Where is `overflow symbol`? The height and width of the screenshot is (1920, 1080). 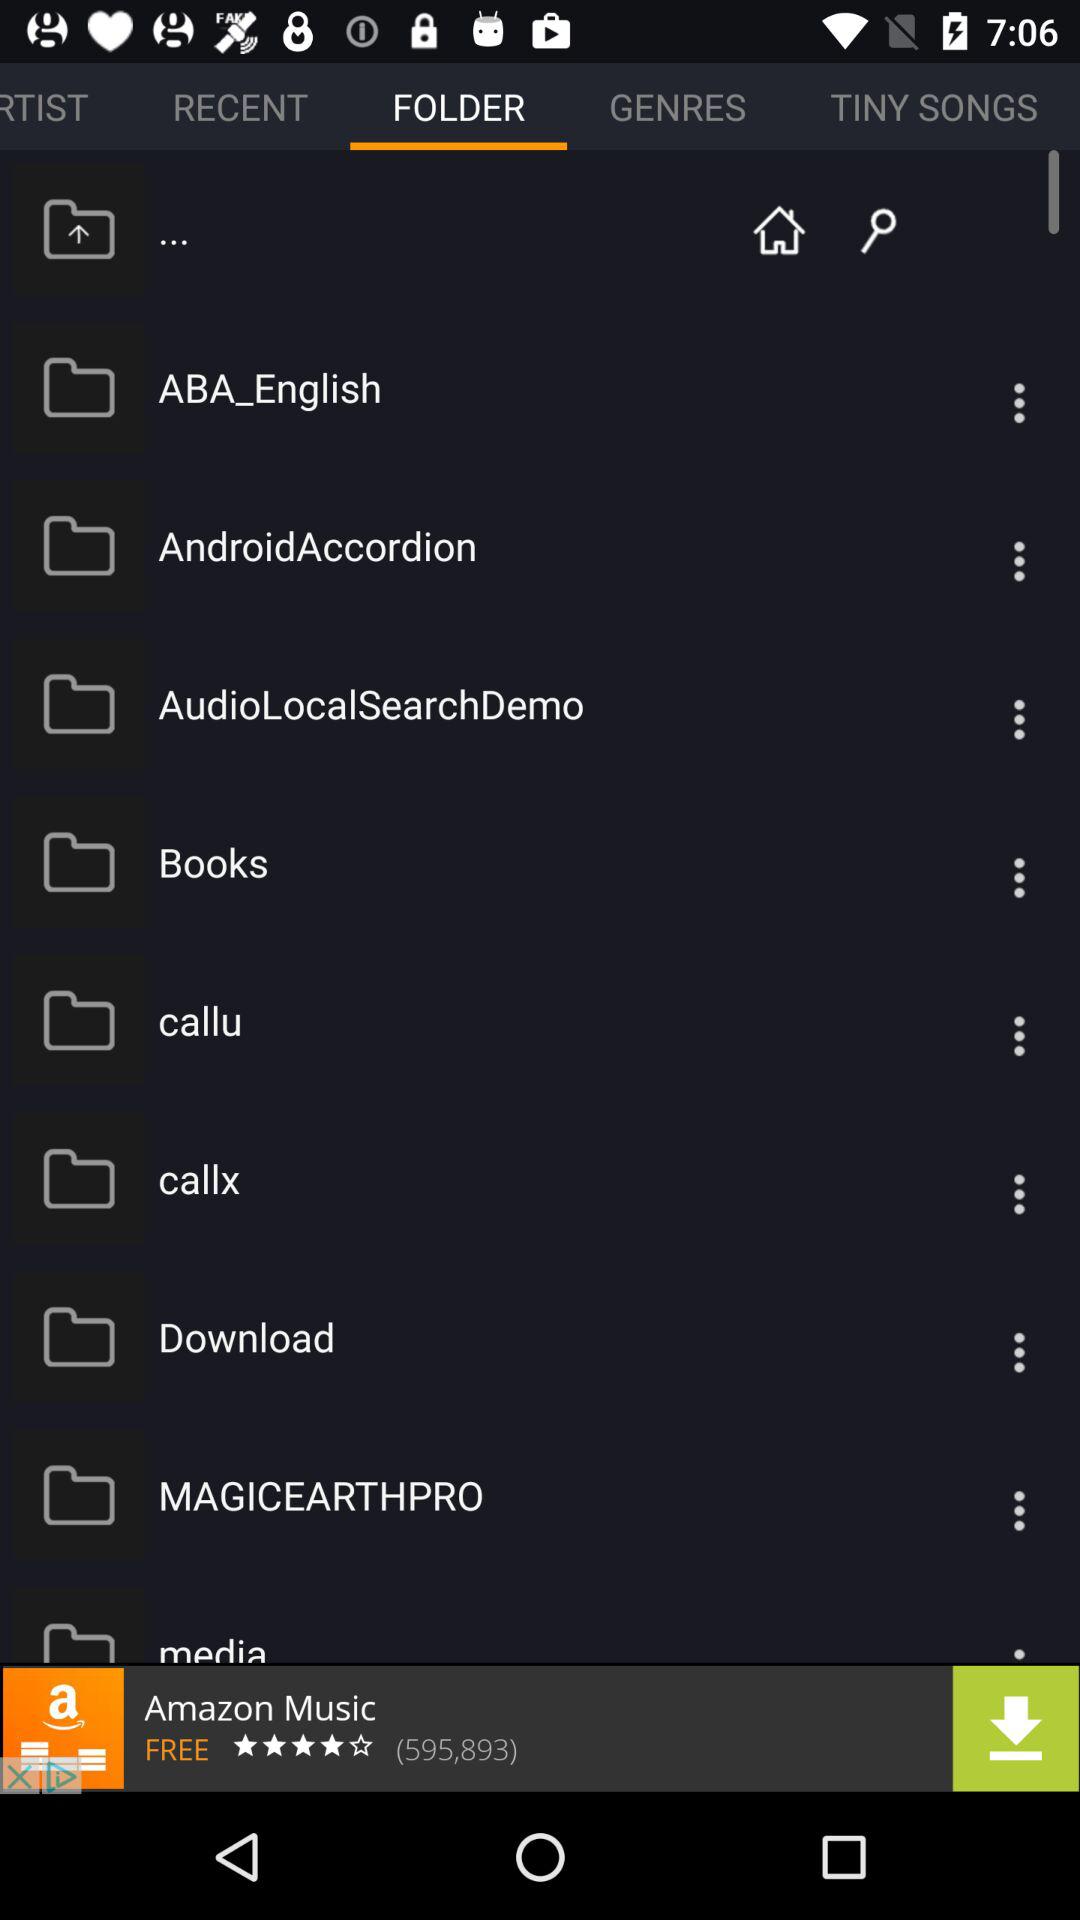
overflow symbol is located at coordinates (979, 546).